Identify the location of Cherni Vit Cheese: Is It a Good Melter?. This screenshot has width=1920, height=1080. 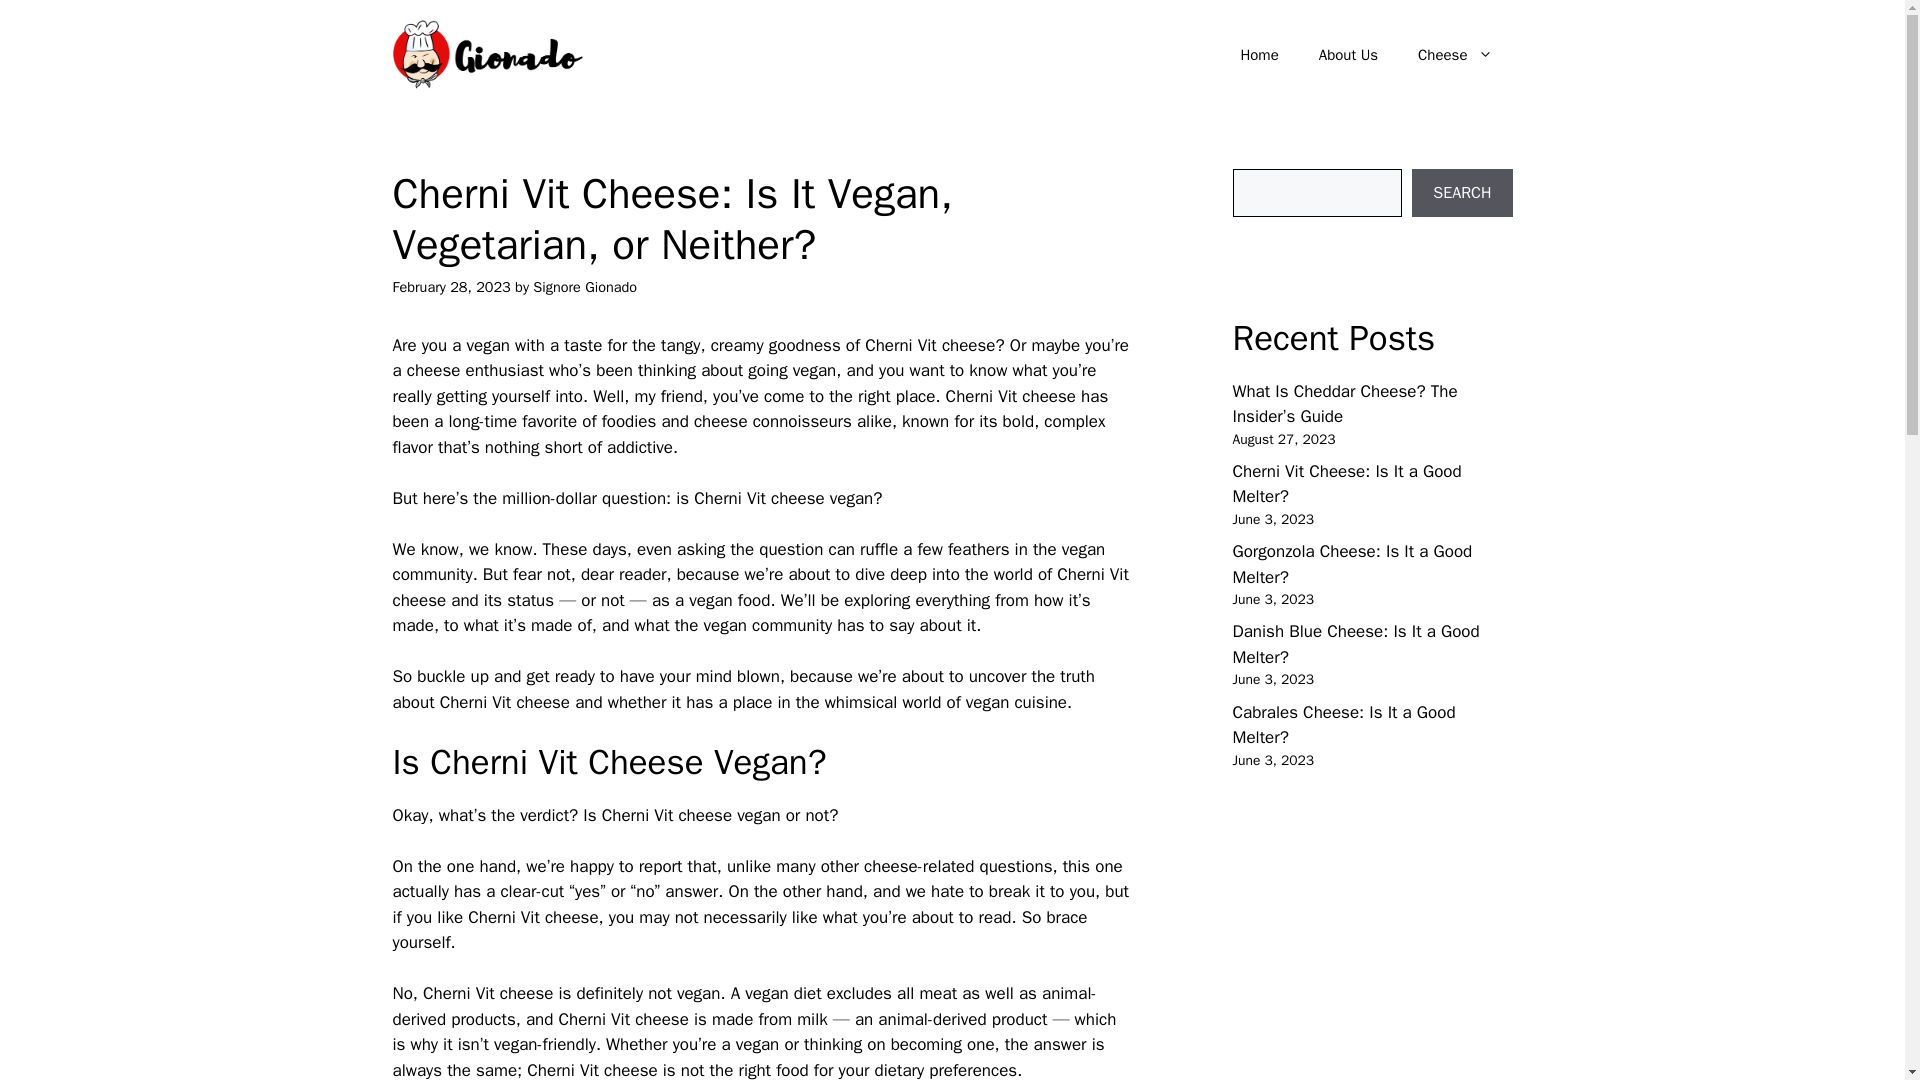
(1346, 484).